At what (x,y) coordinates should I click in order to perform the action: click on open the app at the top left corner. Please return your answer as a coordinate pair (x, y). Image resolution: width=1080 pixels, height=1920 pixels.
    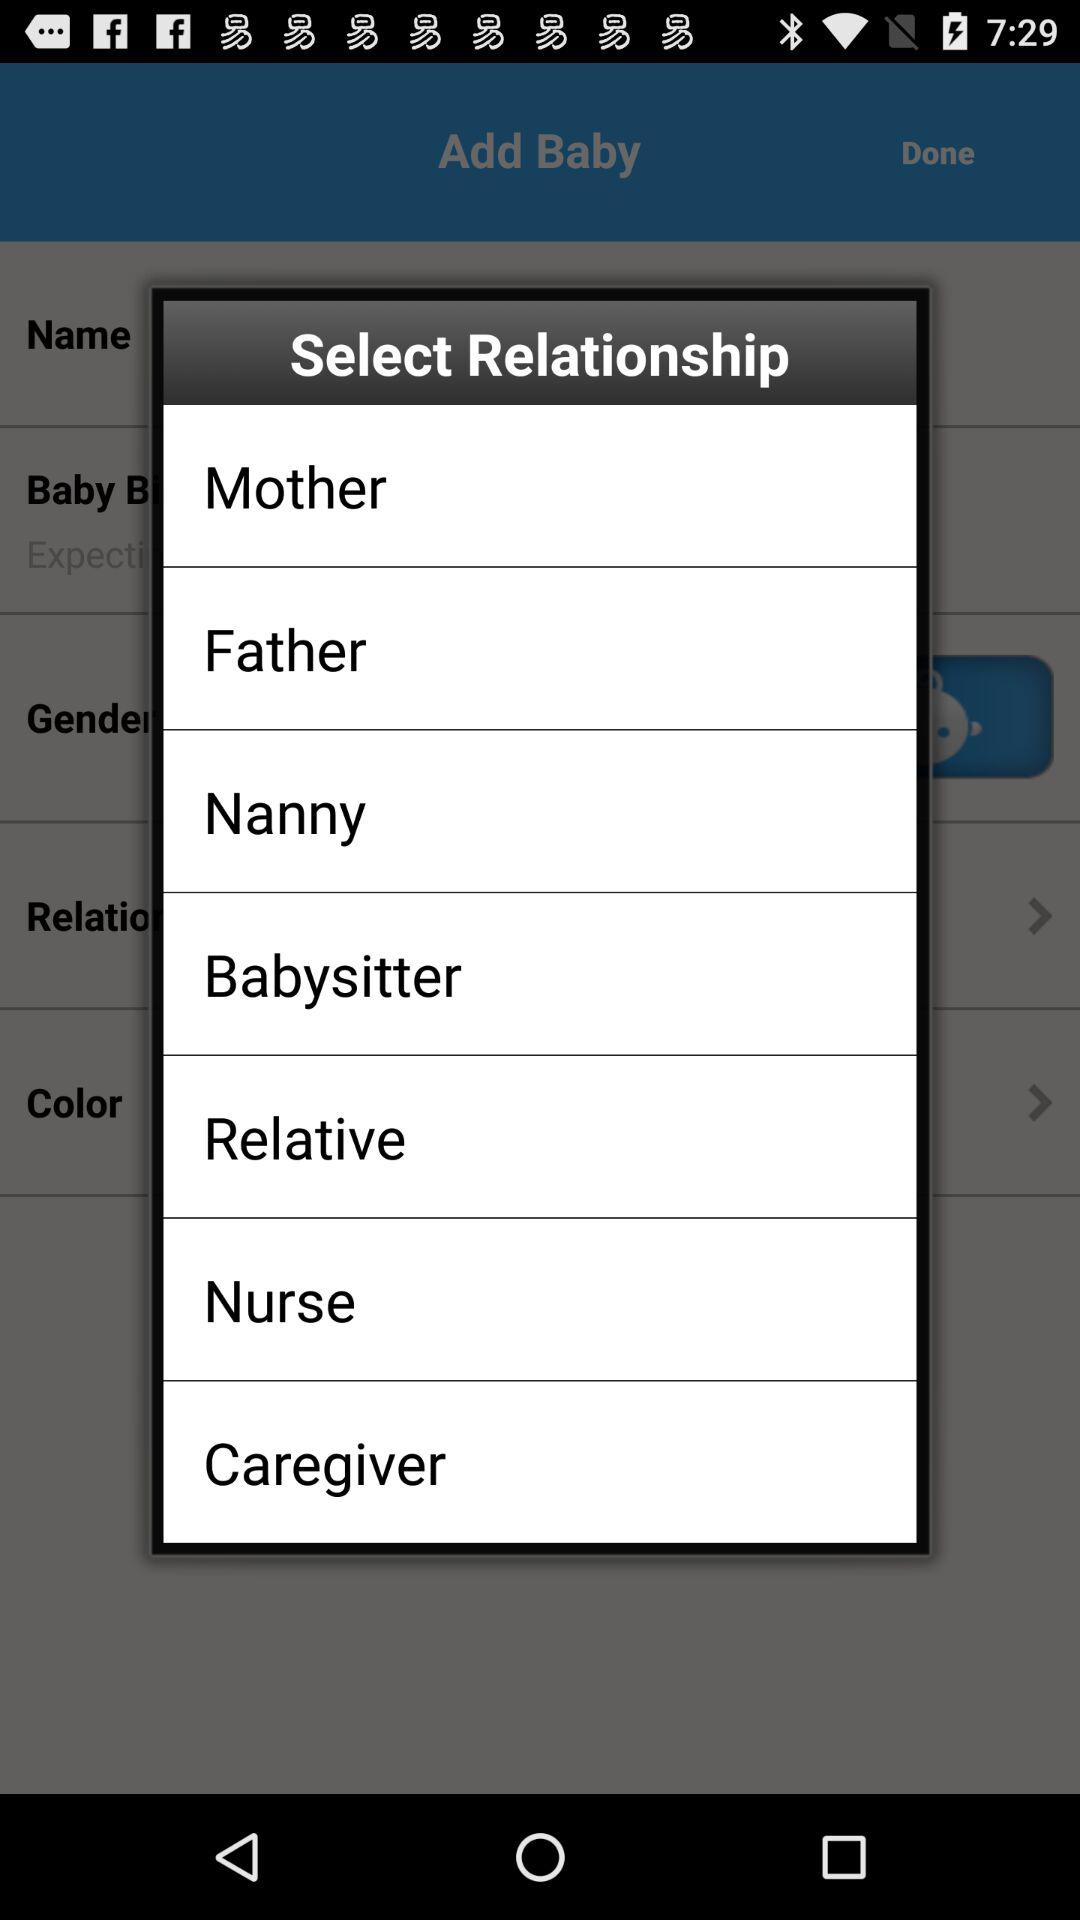
    Looking at the image, I should click on (294, 485).